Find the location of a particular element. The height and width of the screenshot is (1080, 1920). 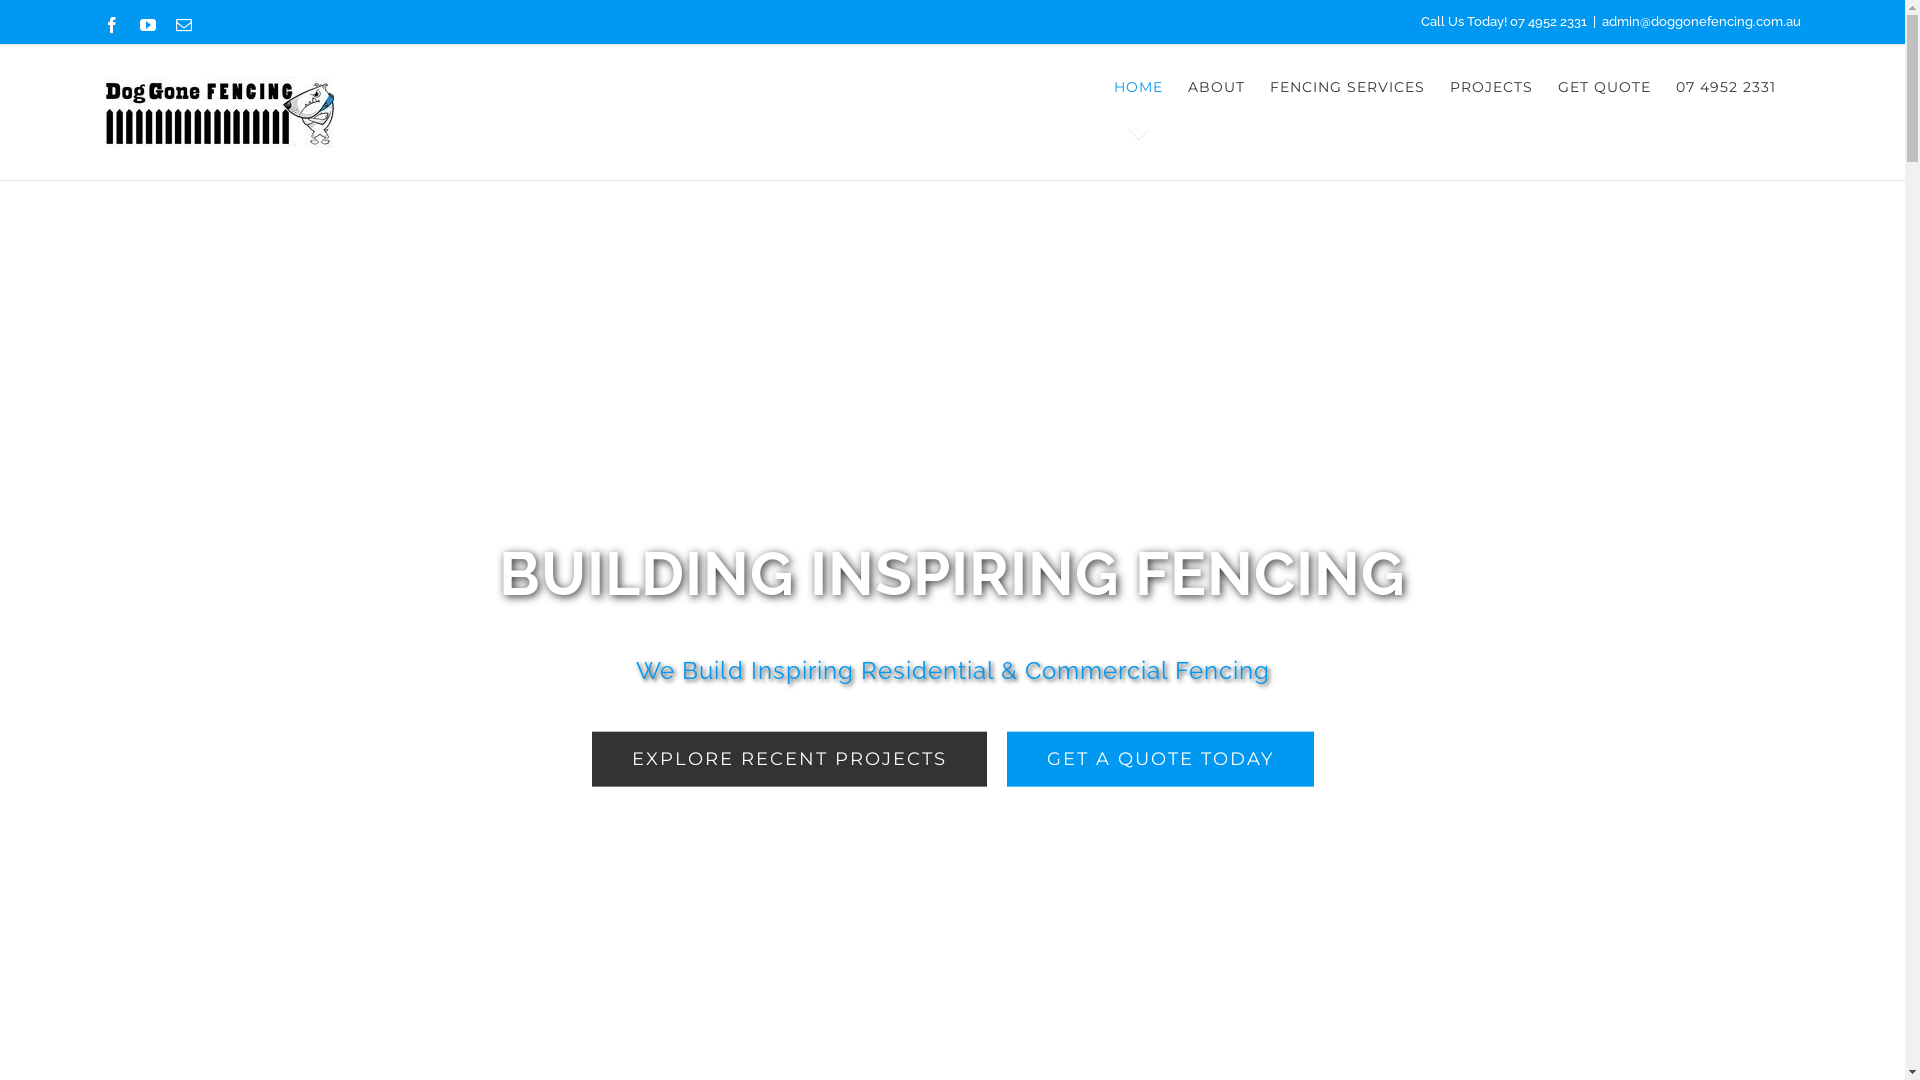

07 4952 2331 is located at coordinates (1726, 87).